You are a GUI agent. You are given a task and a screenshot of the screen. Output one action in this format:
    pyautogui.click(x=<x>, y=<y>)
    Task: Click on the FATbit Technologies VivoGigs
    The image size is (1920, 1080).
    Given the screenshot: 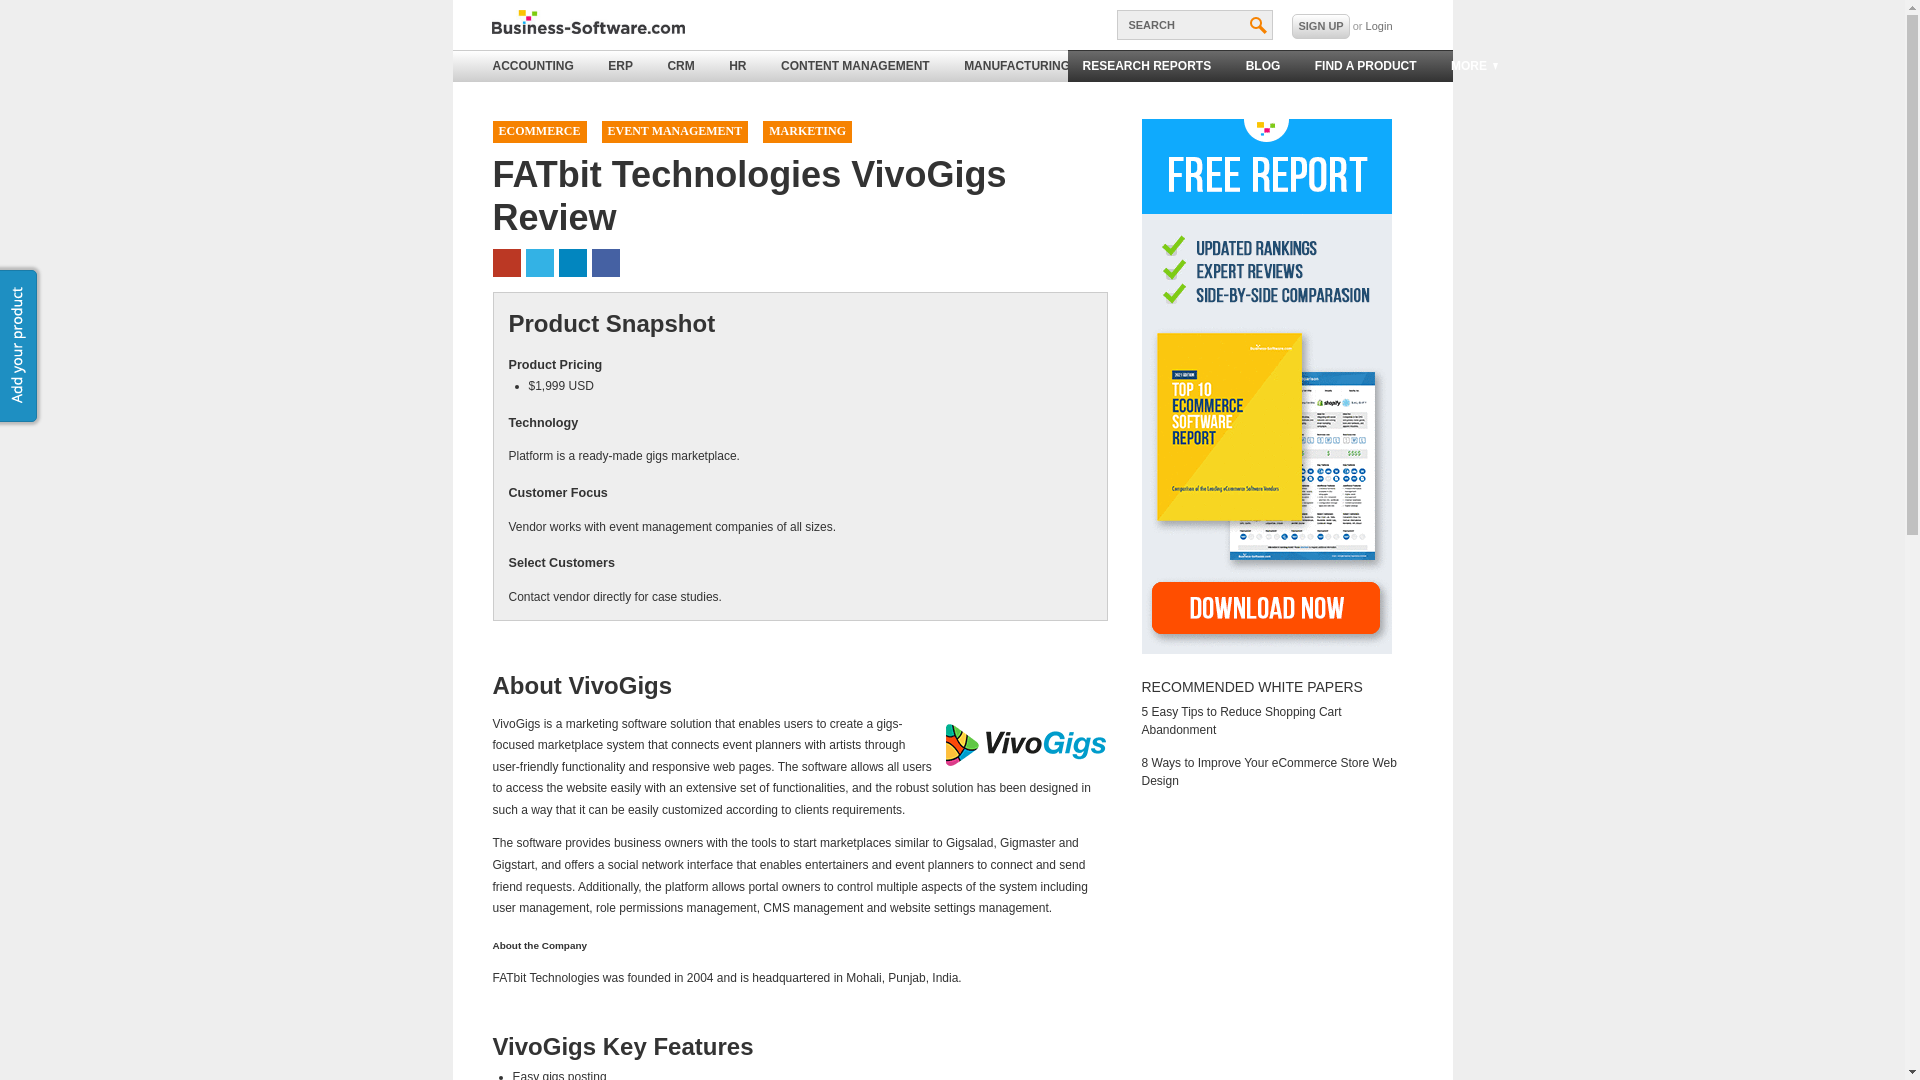 What is the action you would take?
    pyautogui.click(x=1026, y=744)
    